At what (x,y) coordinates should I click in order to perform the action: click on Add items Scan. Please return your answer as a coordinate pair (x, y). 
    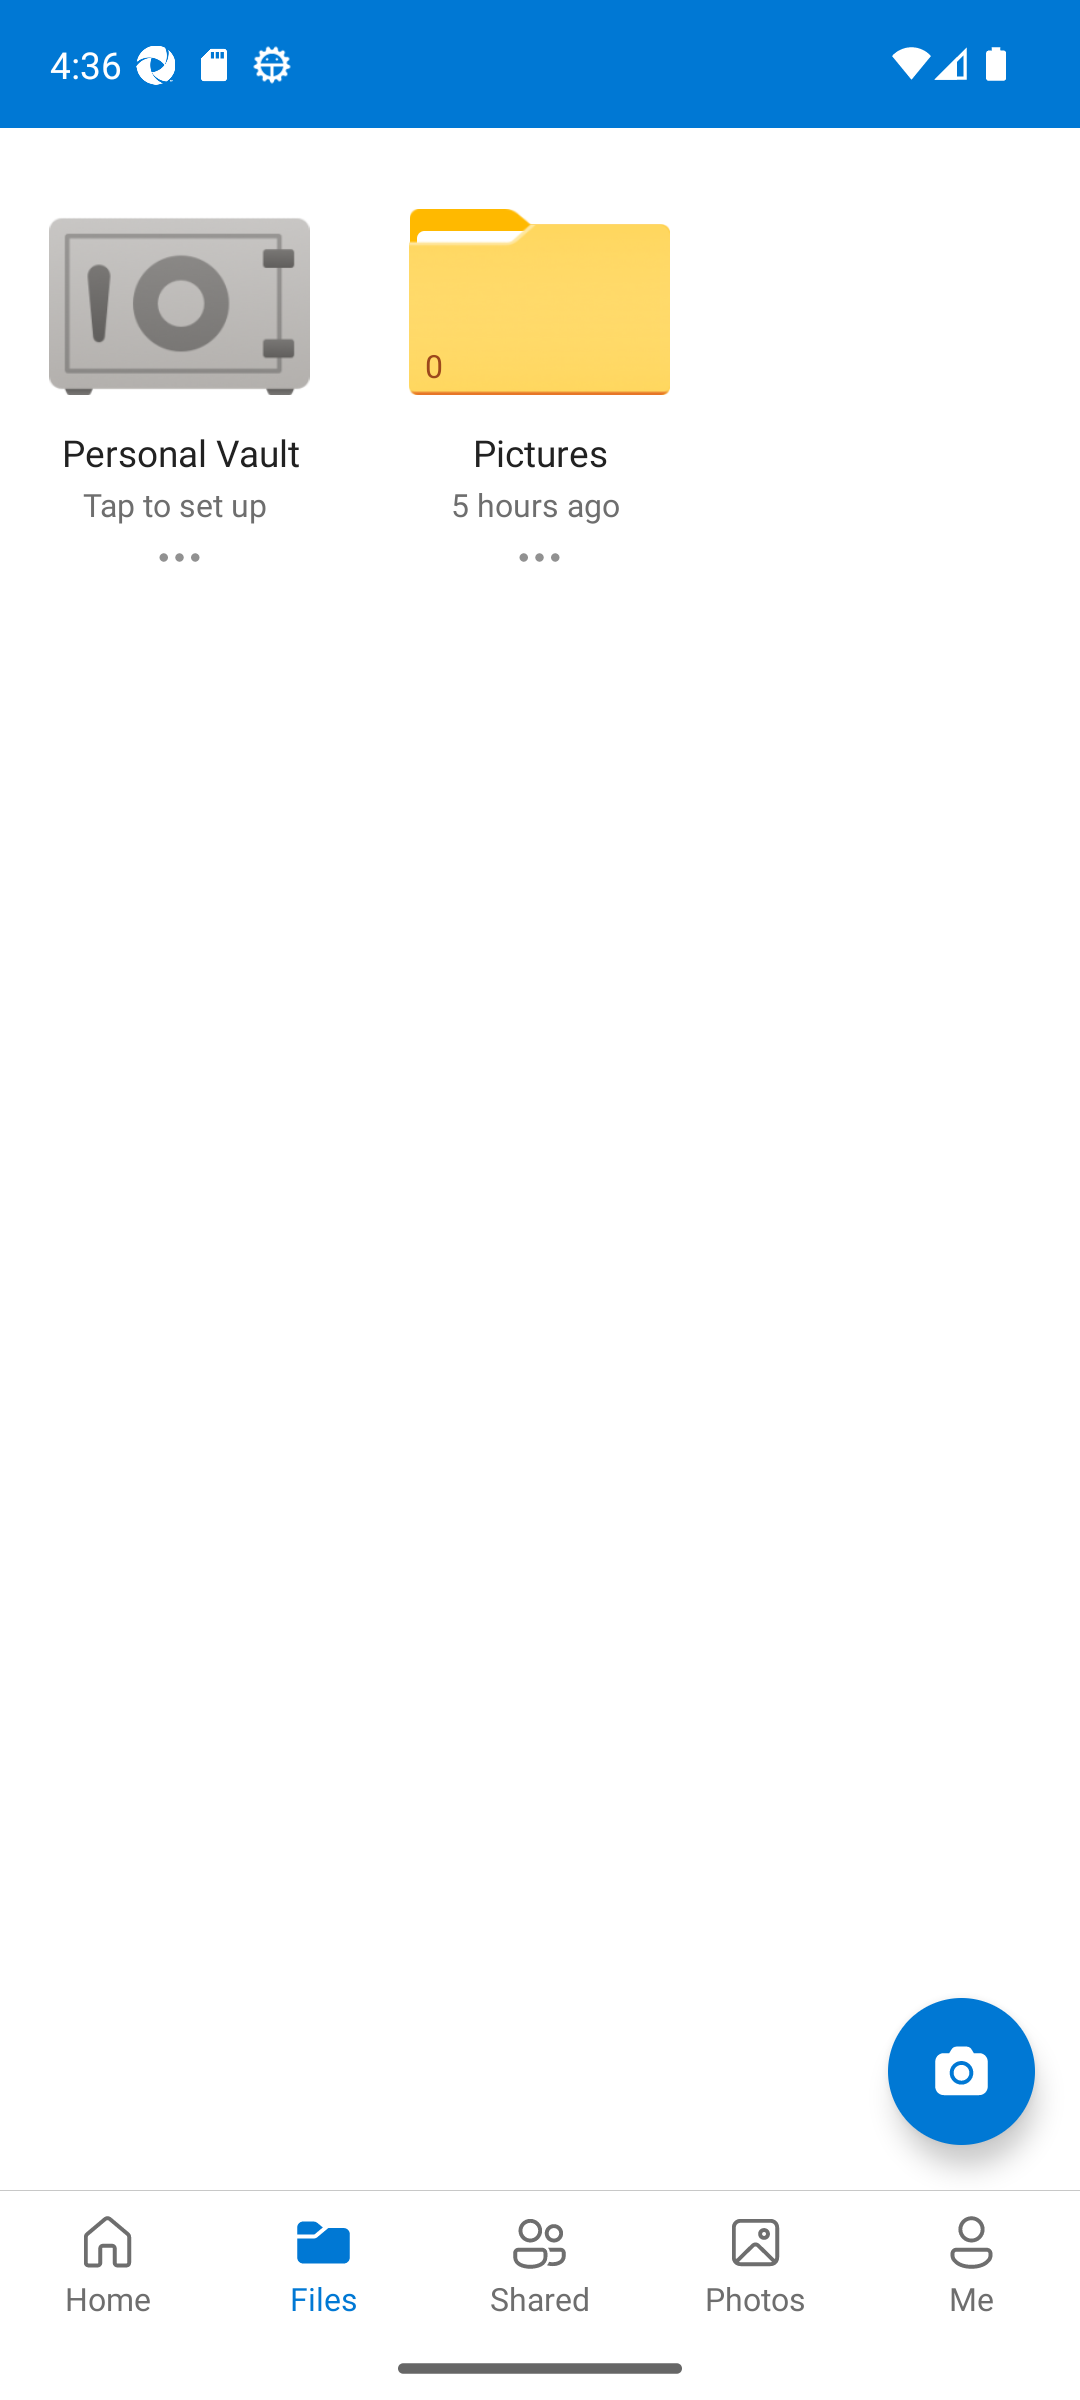
    Looking at the image, I should click on (960, 2070).